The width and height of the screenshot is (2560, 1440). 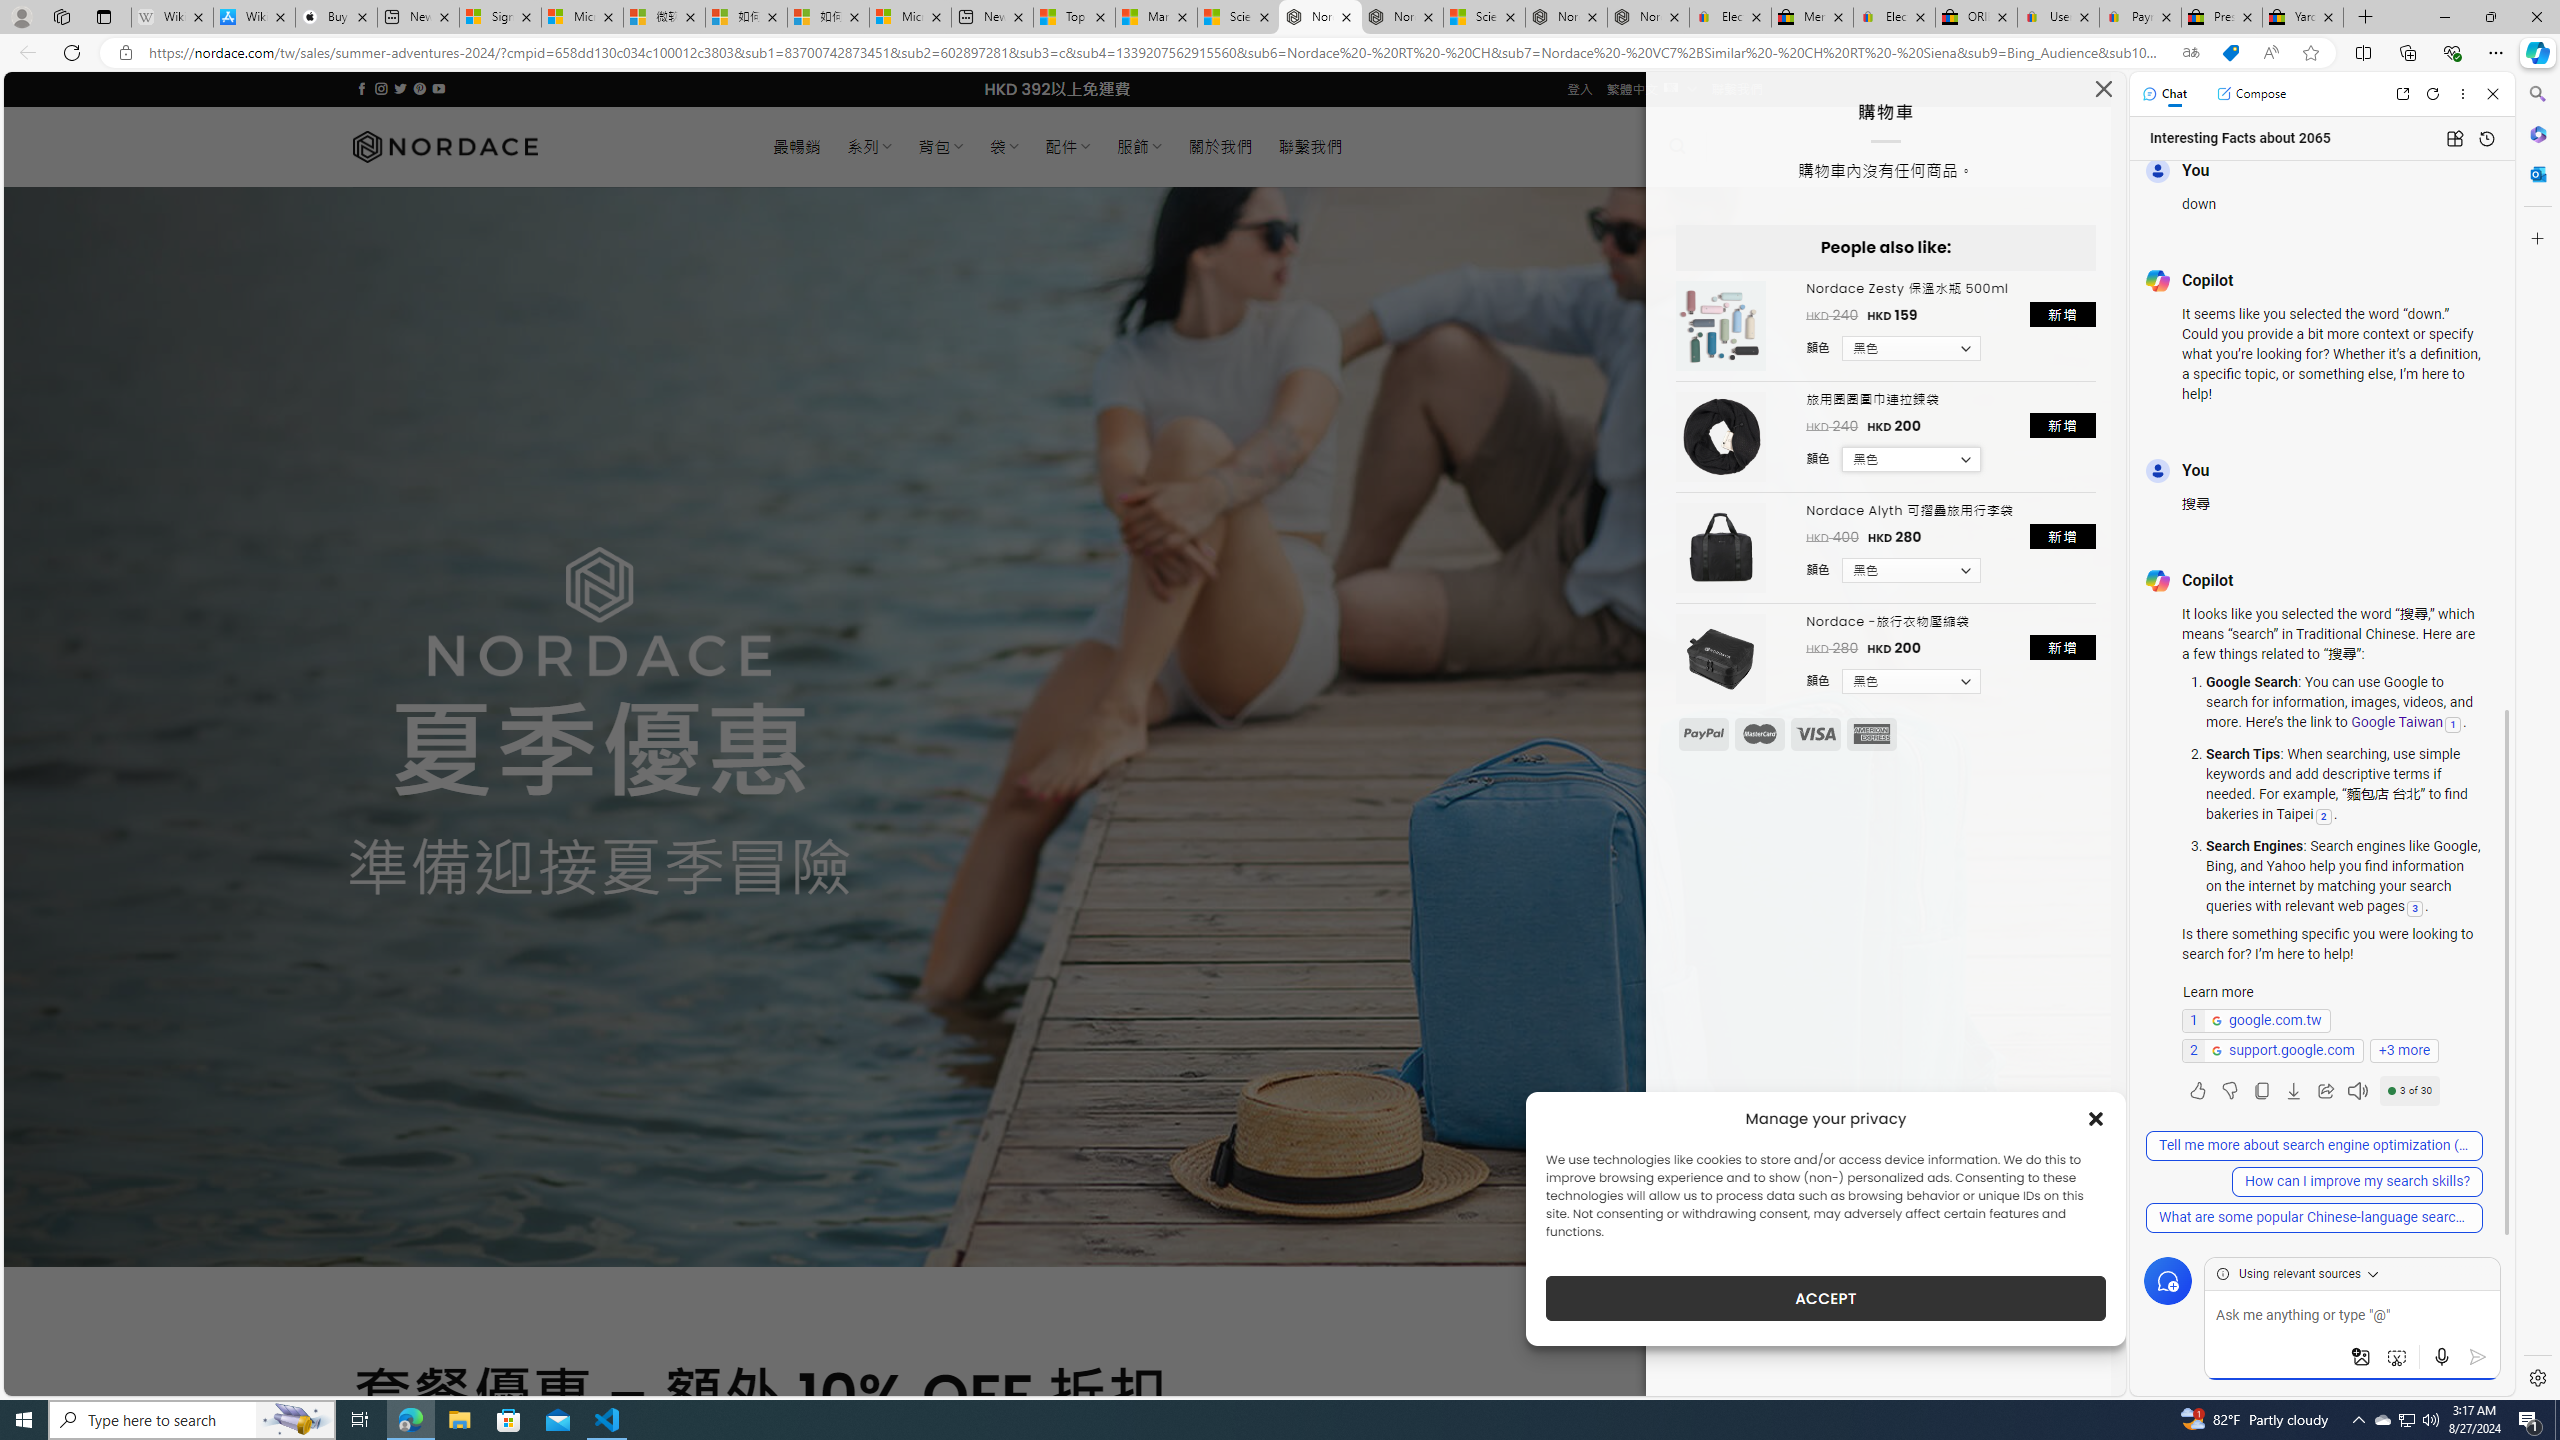 What do you see at coordinates (336, 17) in the screenshot?
I see `Buy iPad - Apple` at bounding box center [336, 17].